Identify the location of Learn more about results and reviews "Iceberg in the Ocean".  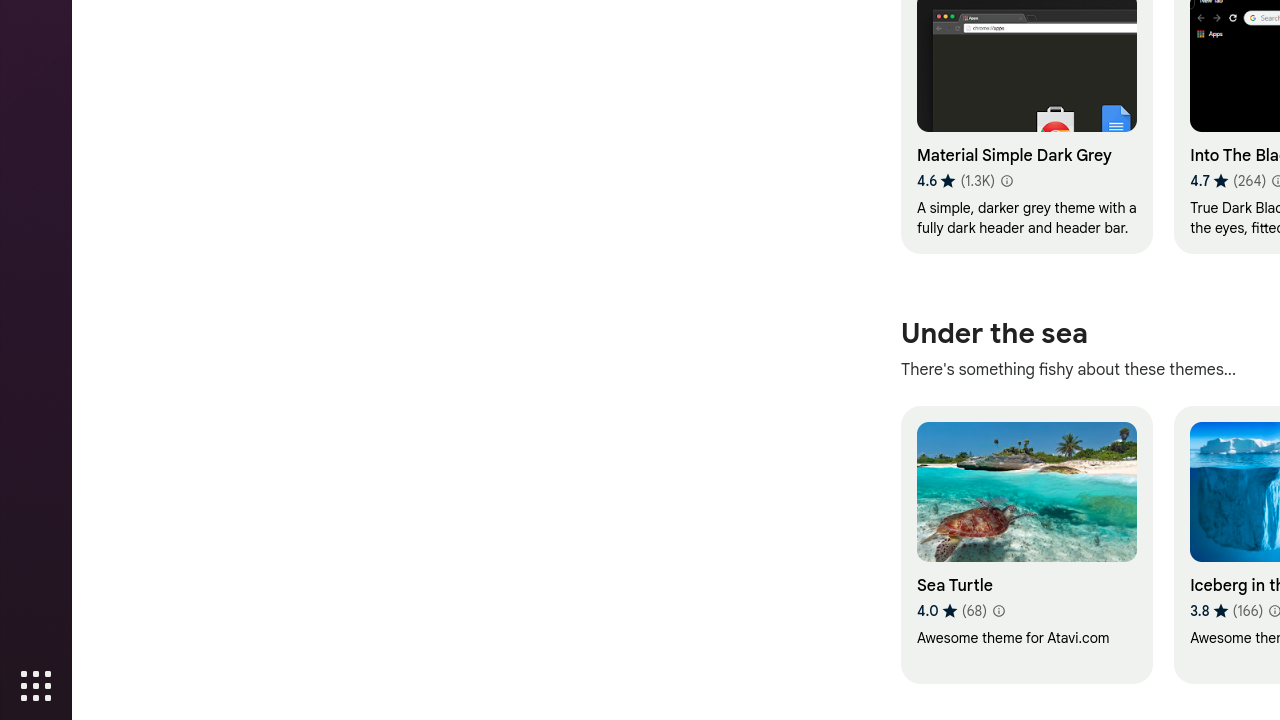
(1274, 611).